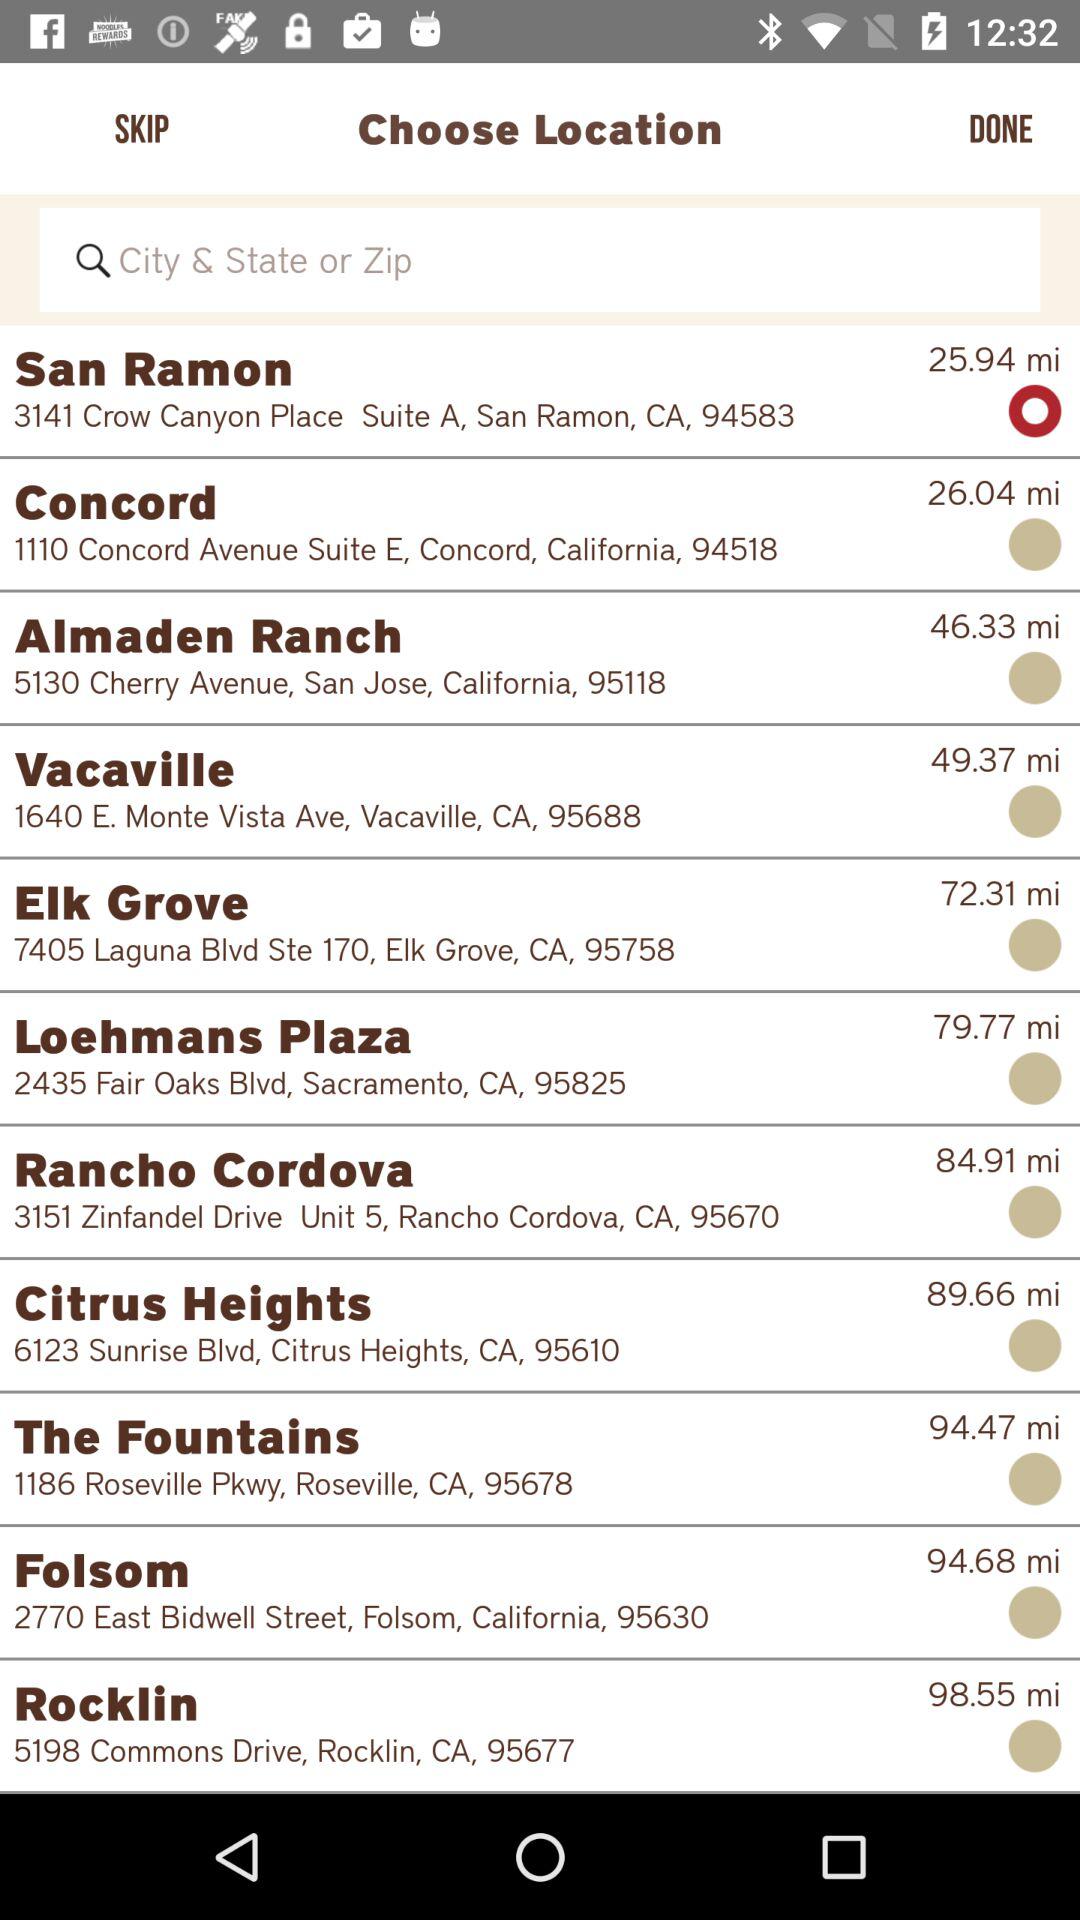  I want to click on click the radio button beside of folsom, so click(1036, 1612).